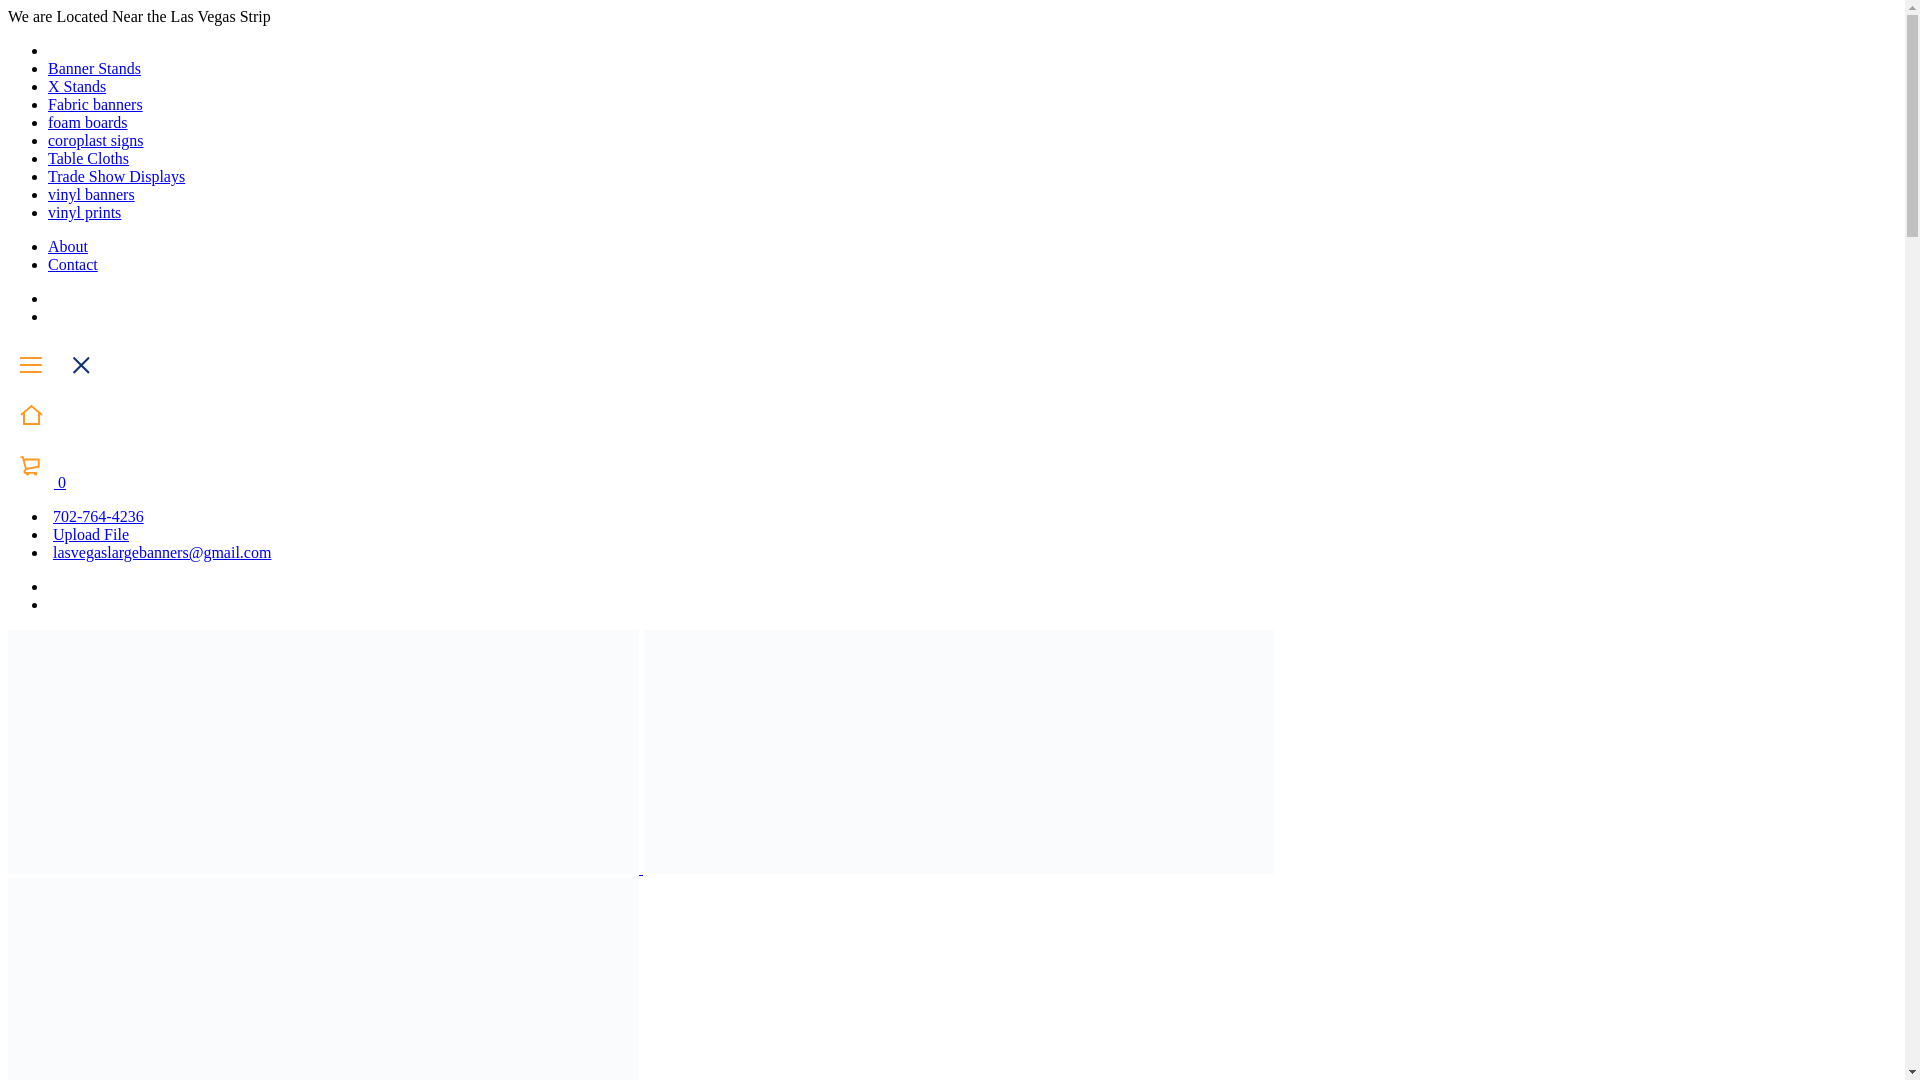  I want to click on Table Cloths, so click(88, 158).